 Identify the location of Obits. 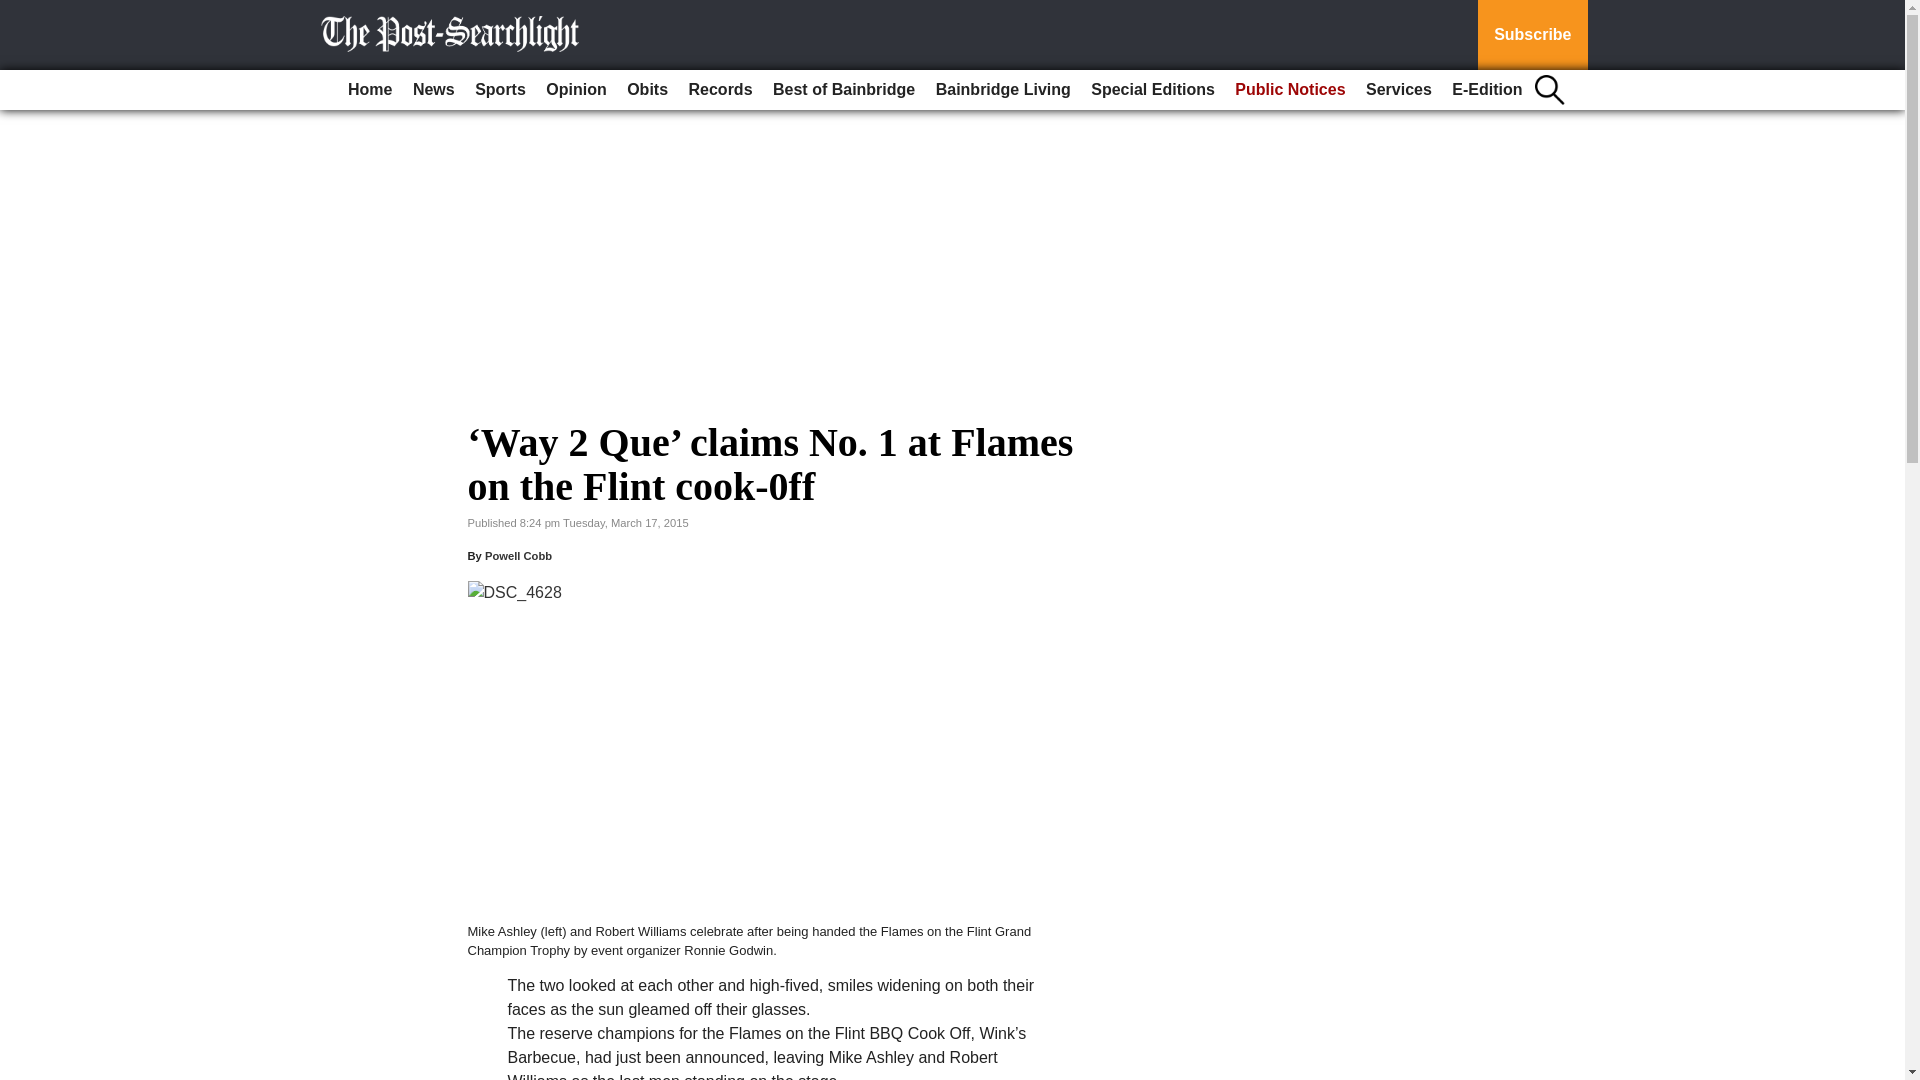
(646, 90).